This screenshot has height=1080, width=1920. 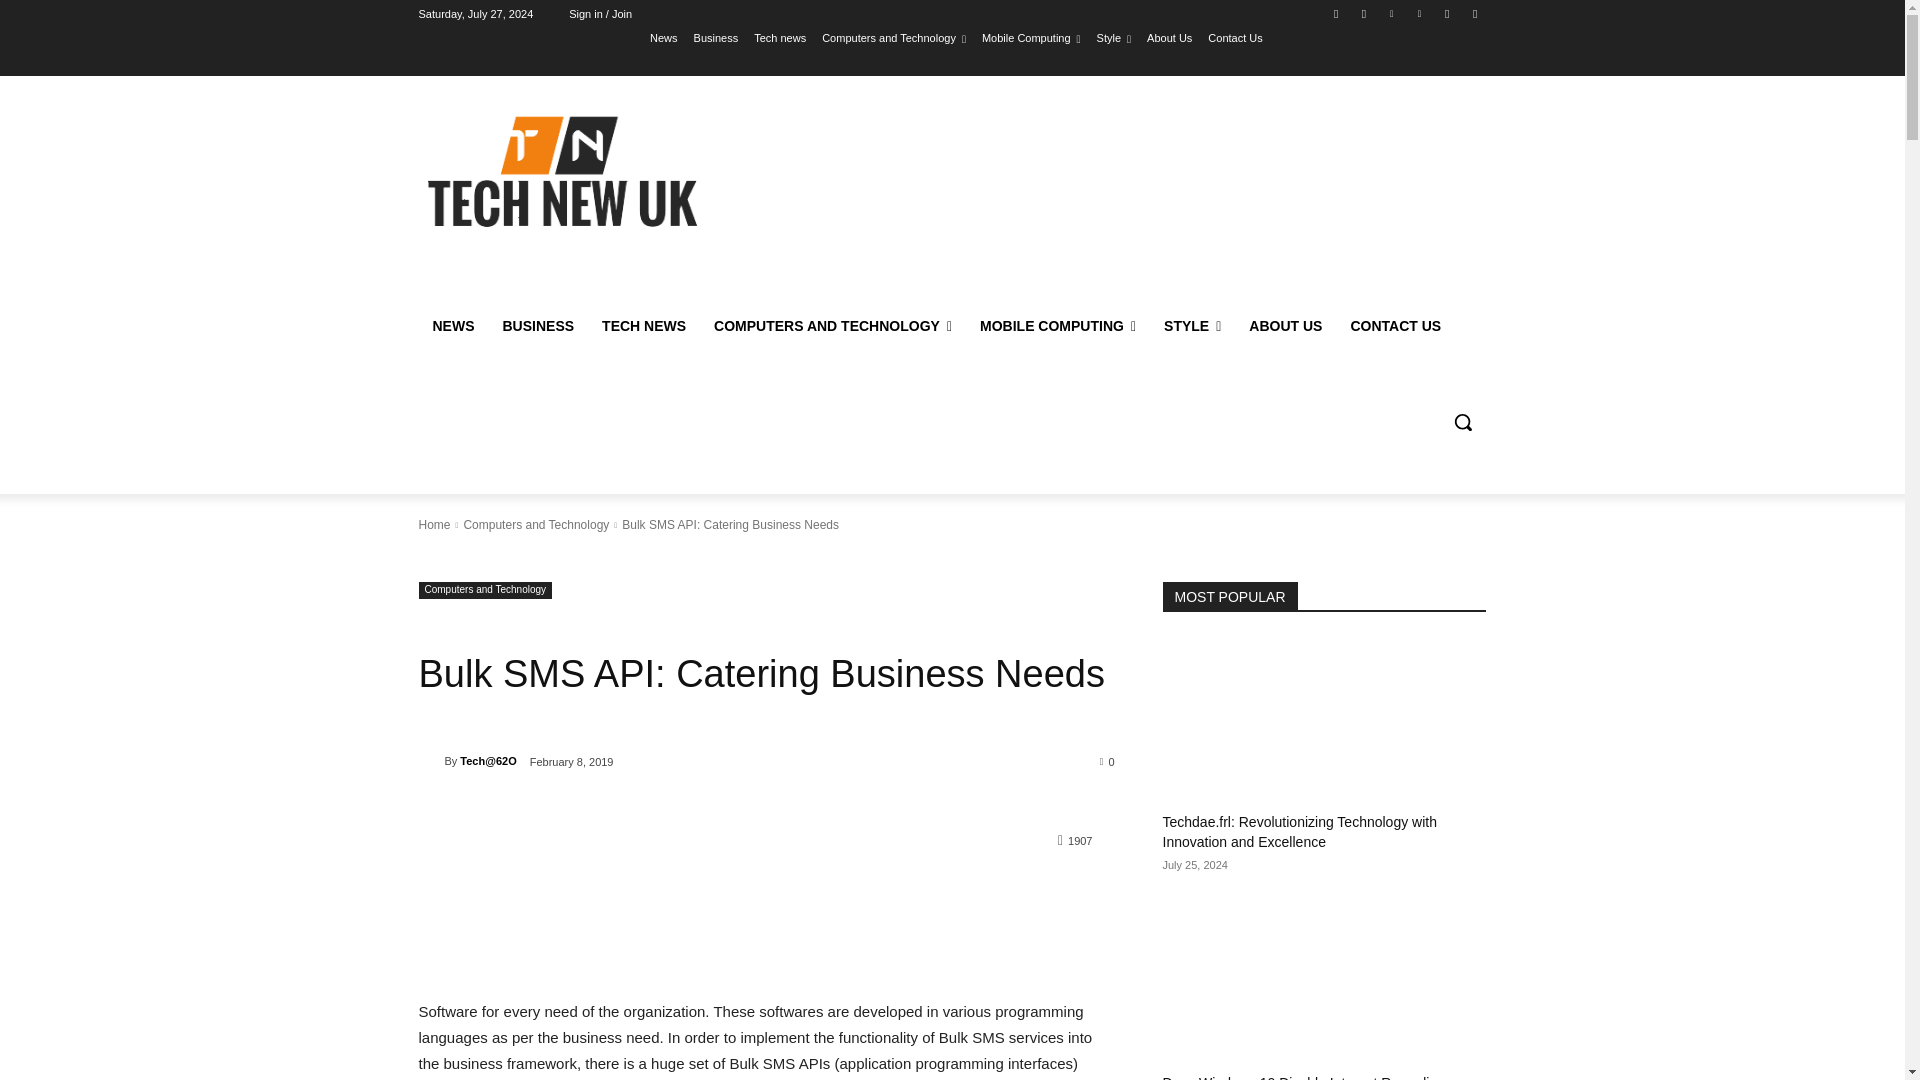 I want to click on About Us, so click(x=1169, y=37).